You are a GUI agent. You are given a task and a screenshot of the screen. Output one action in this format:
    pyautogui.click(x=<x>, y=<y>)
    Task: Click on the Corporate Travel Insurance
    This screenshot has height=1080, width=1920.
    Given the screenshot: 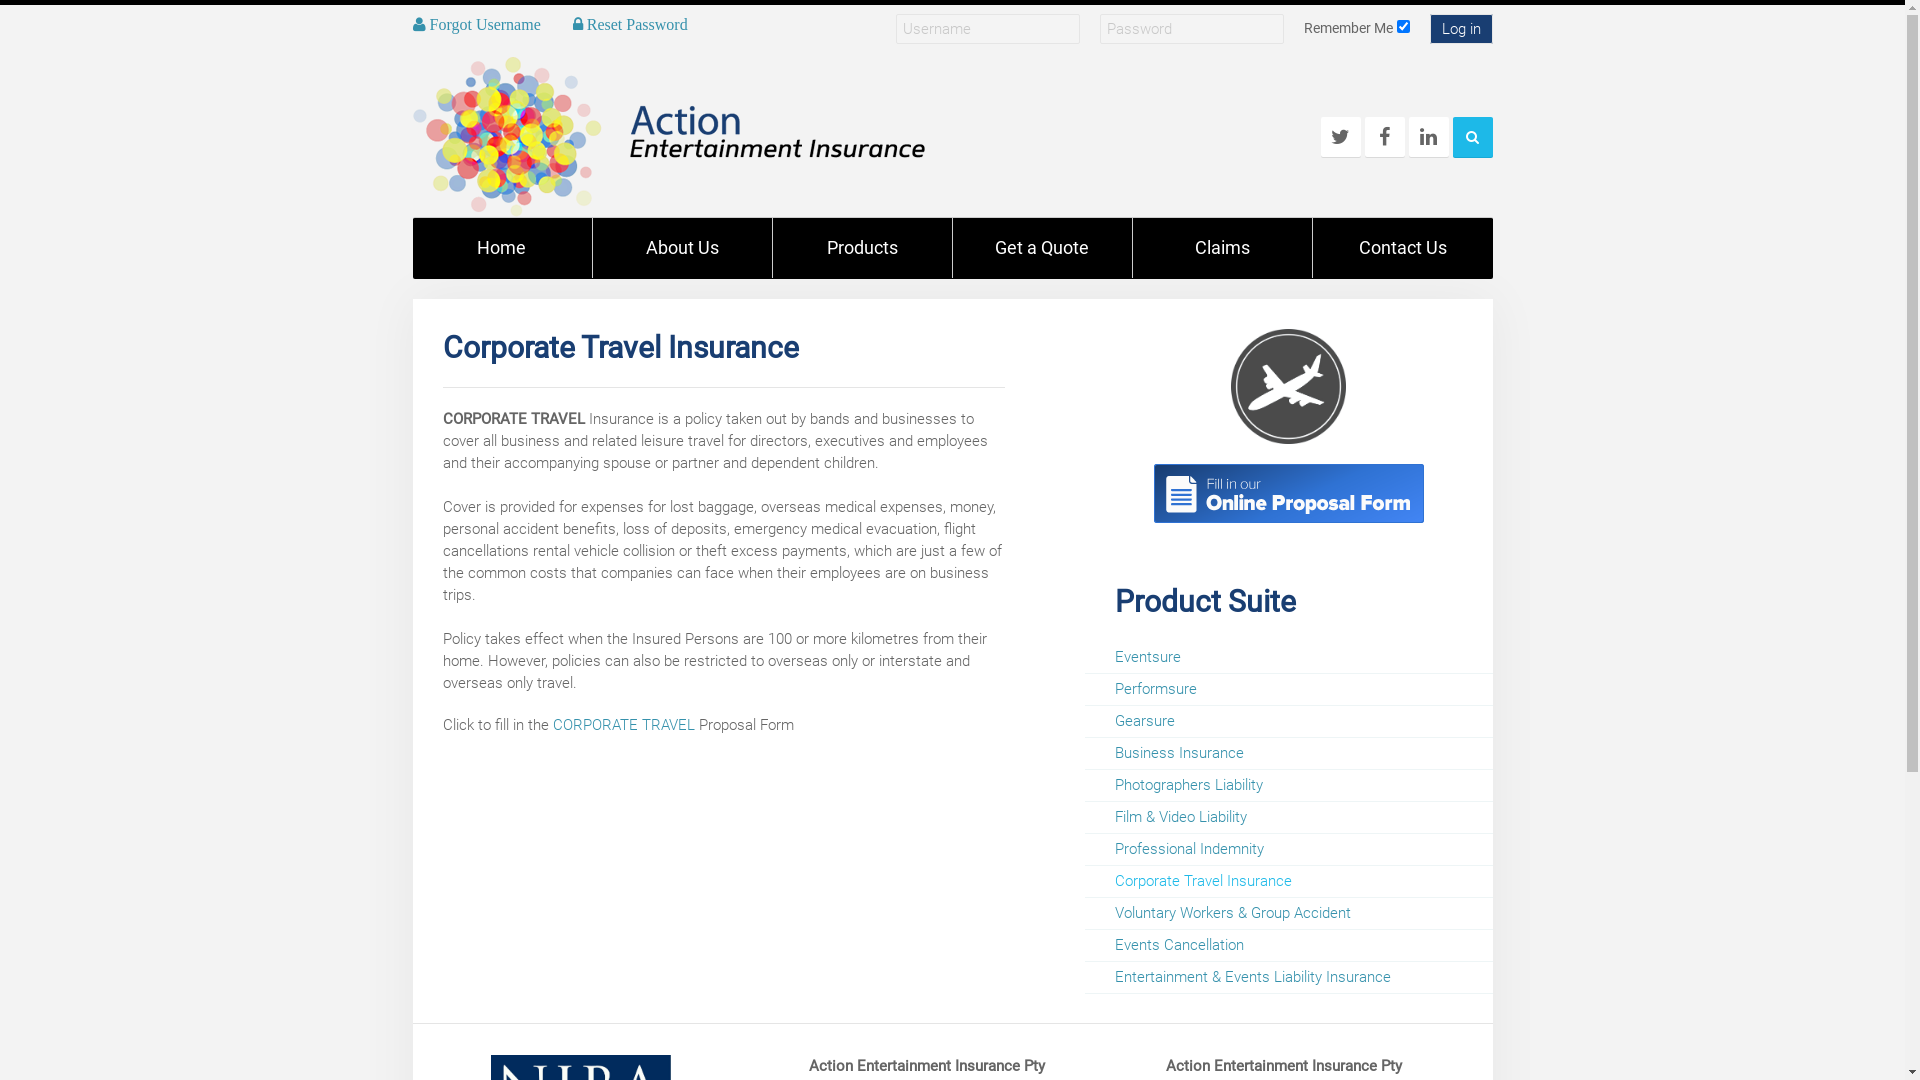 What is the action you would take?
    pyautogui.click(x=1288, y=881)
    